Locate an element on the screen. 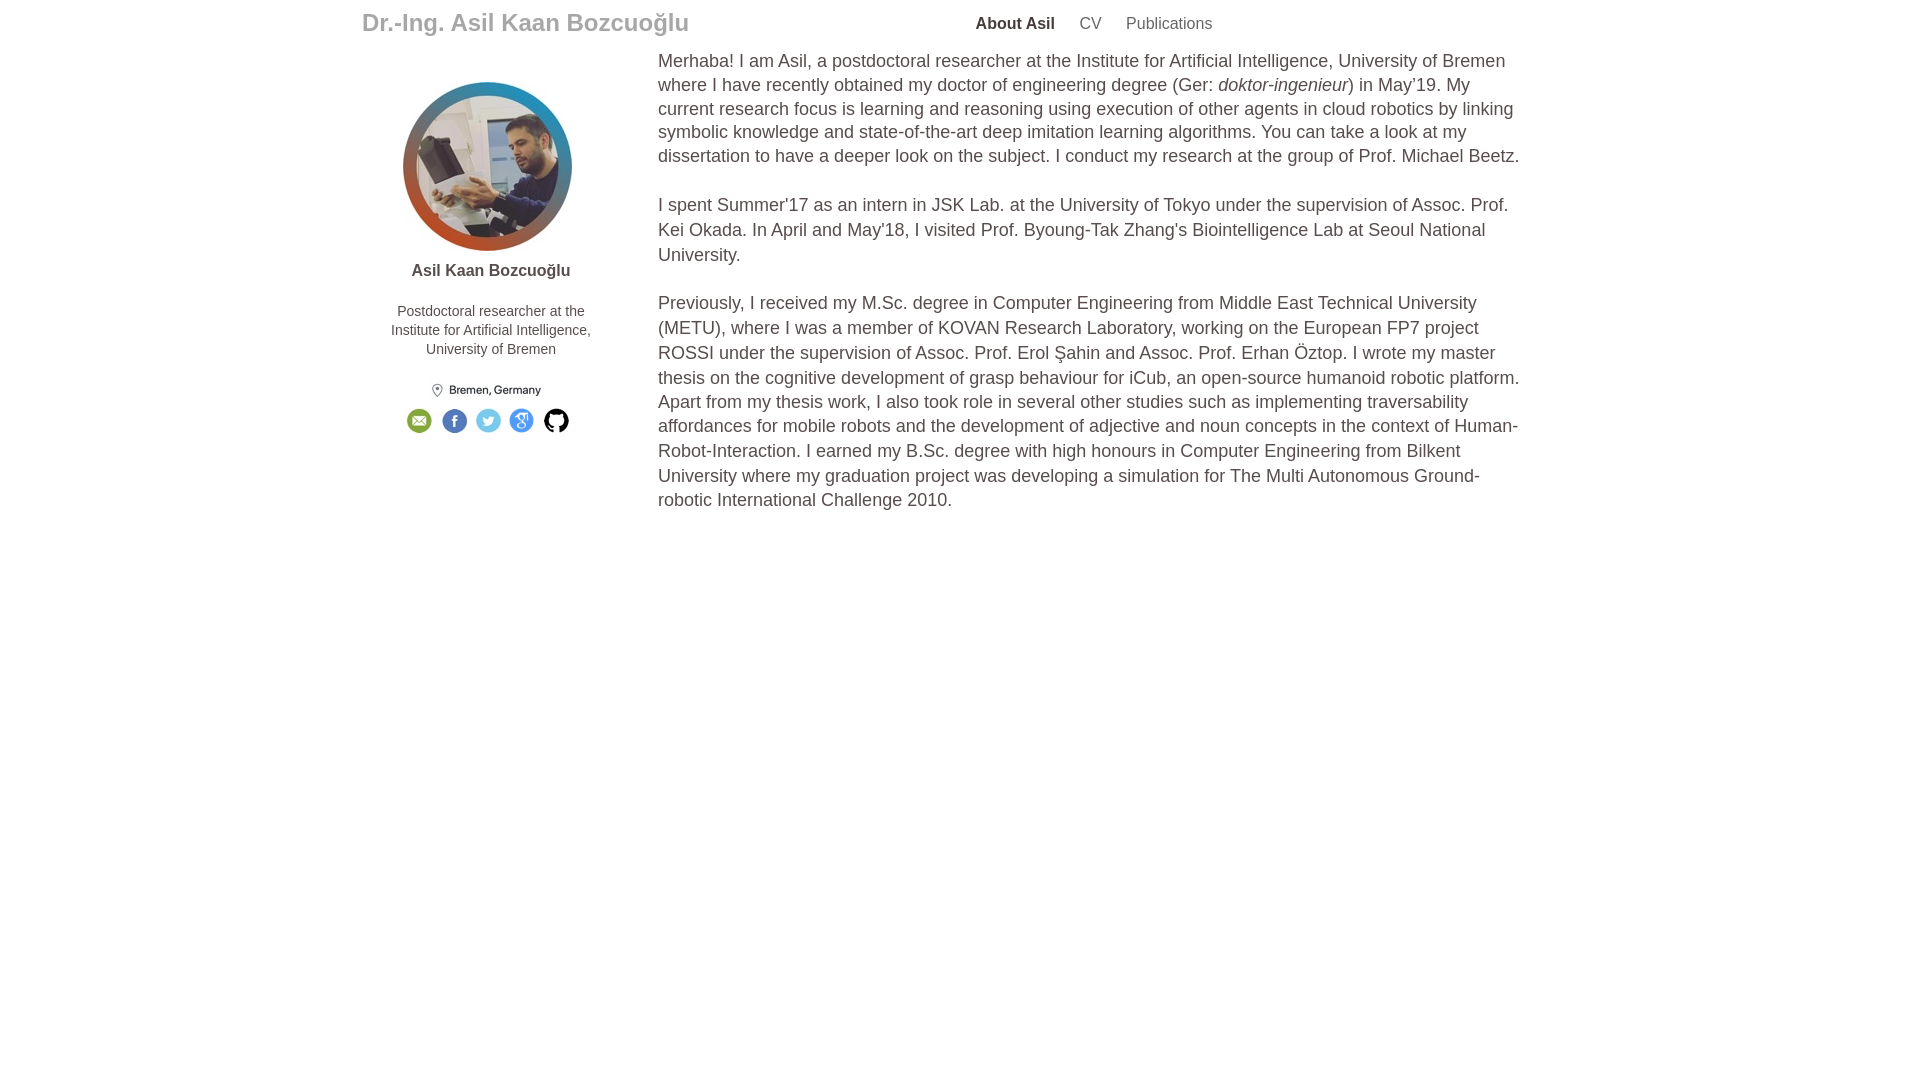 Image resolution: width=1920 pixels, height=1080 pixels. Bilkent University is located at coordinates (1059, 464).